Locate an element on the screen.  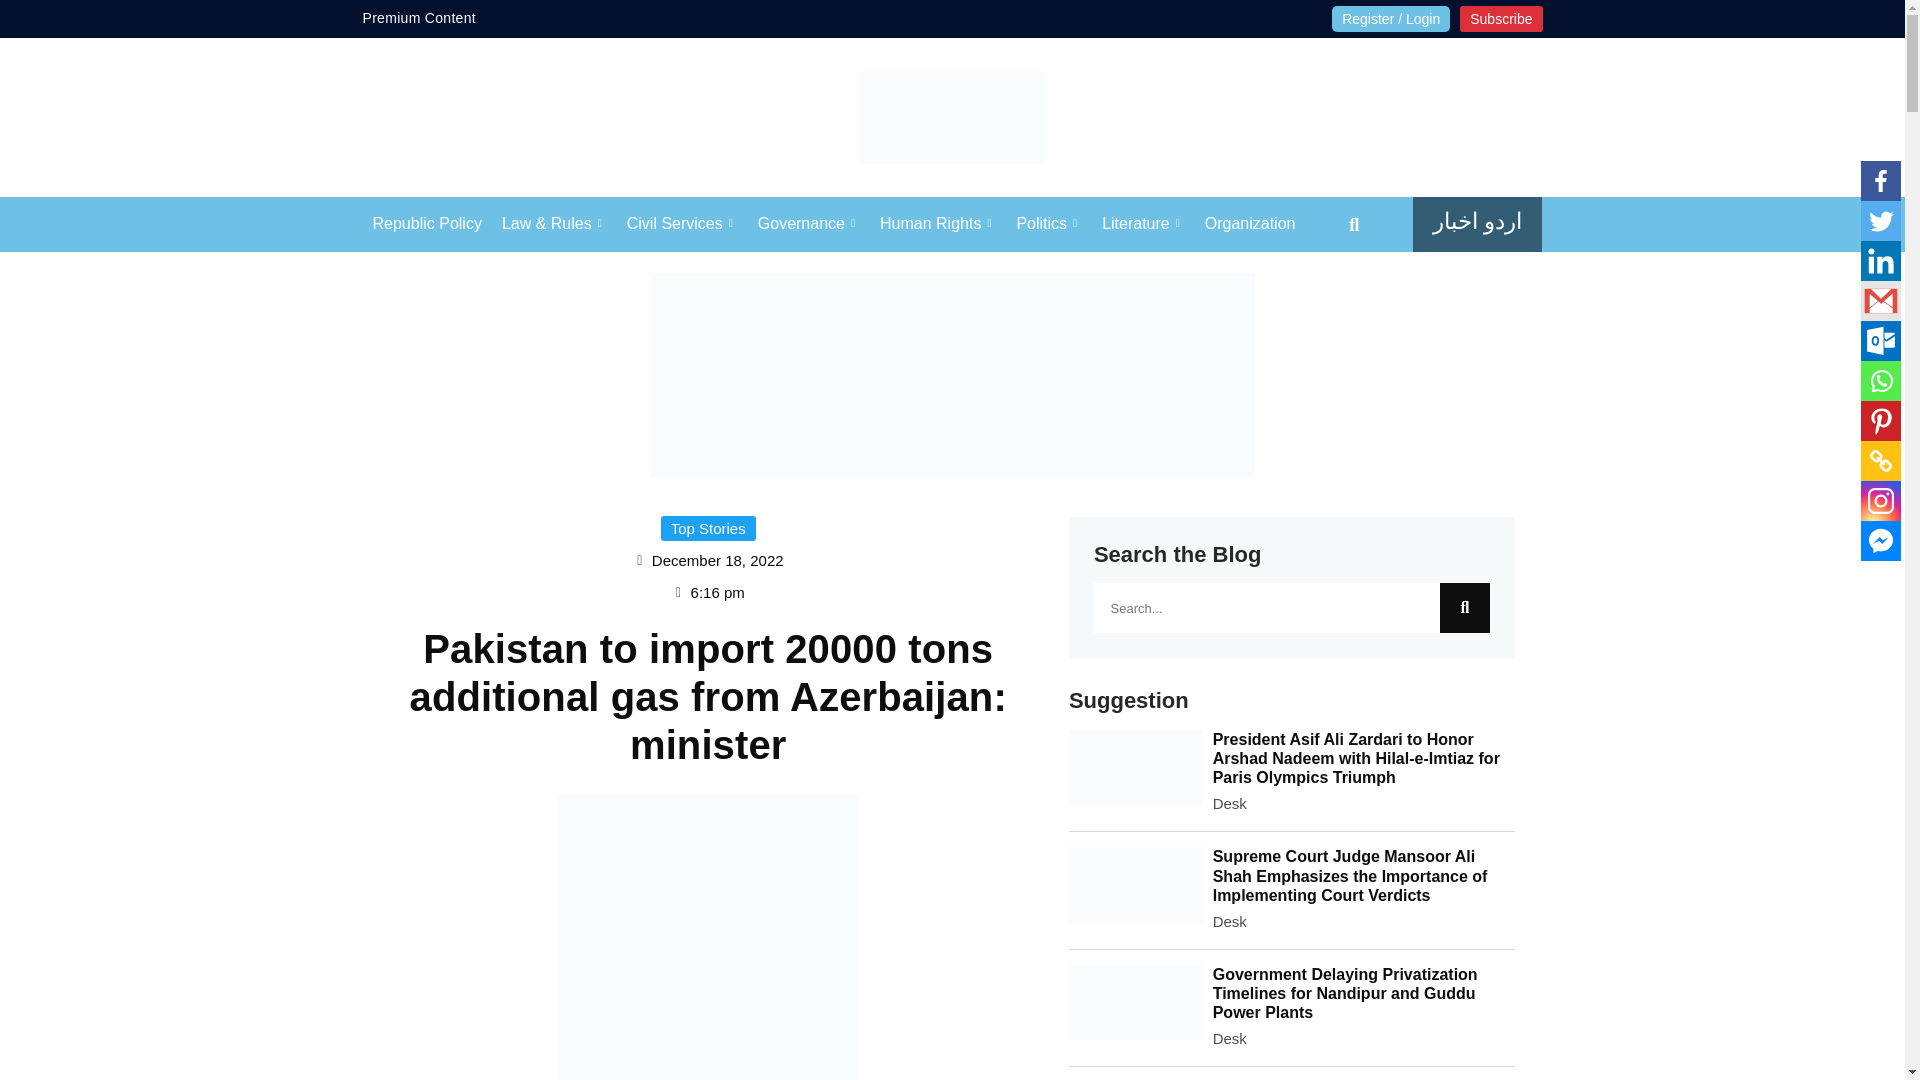
Civil Services is located at coordinates (682, 224).